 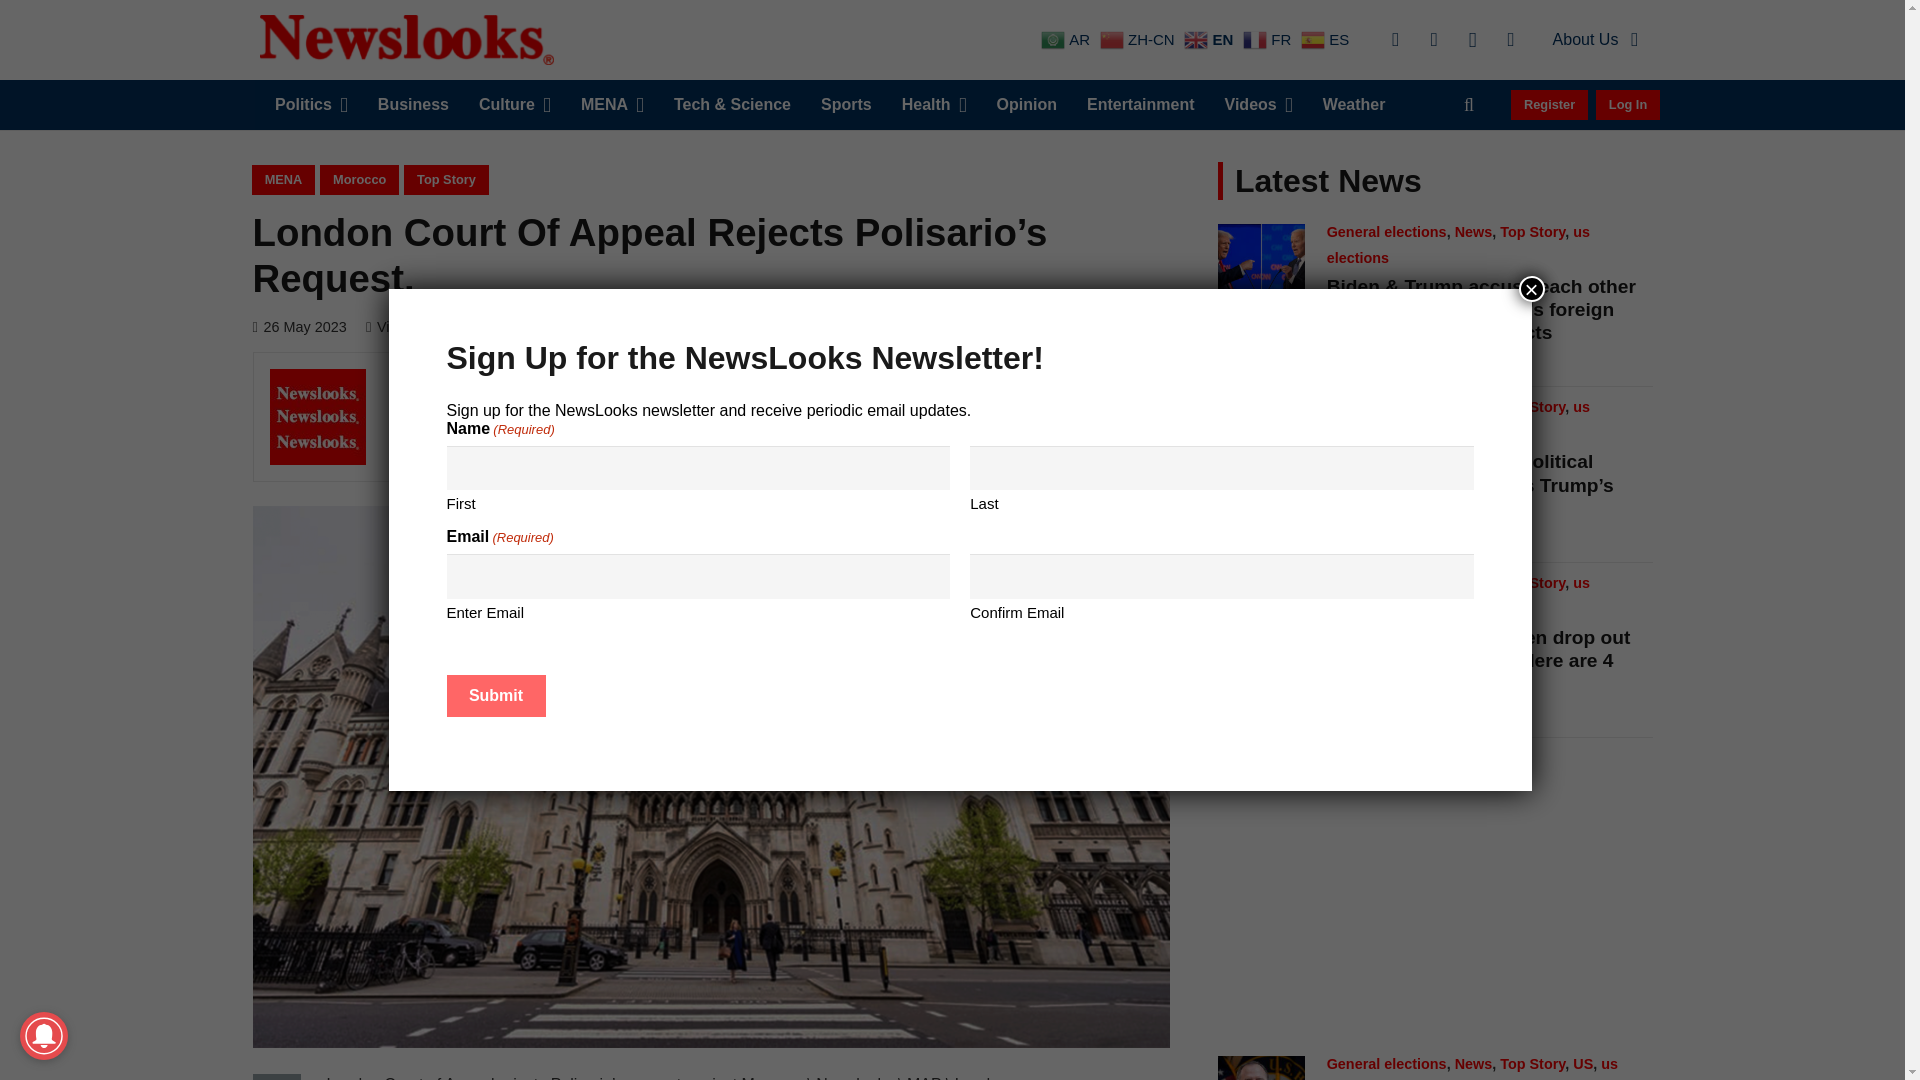 What do you see at coordinates (1140, 39) in the screenshot?
I see `ZH-CN` at bounding box center [1140, 39].